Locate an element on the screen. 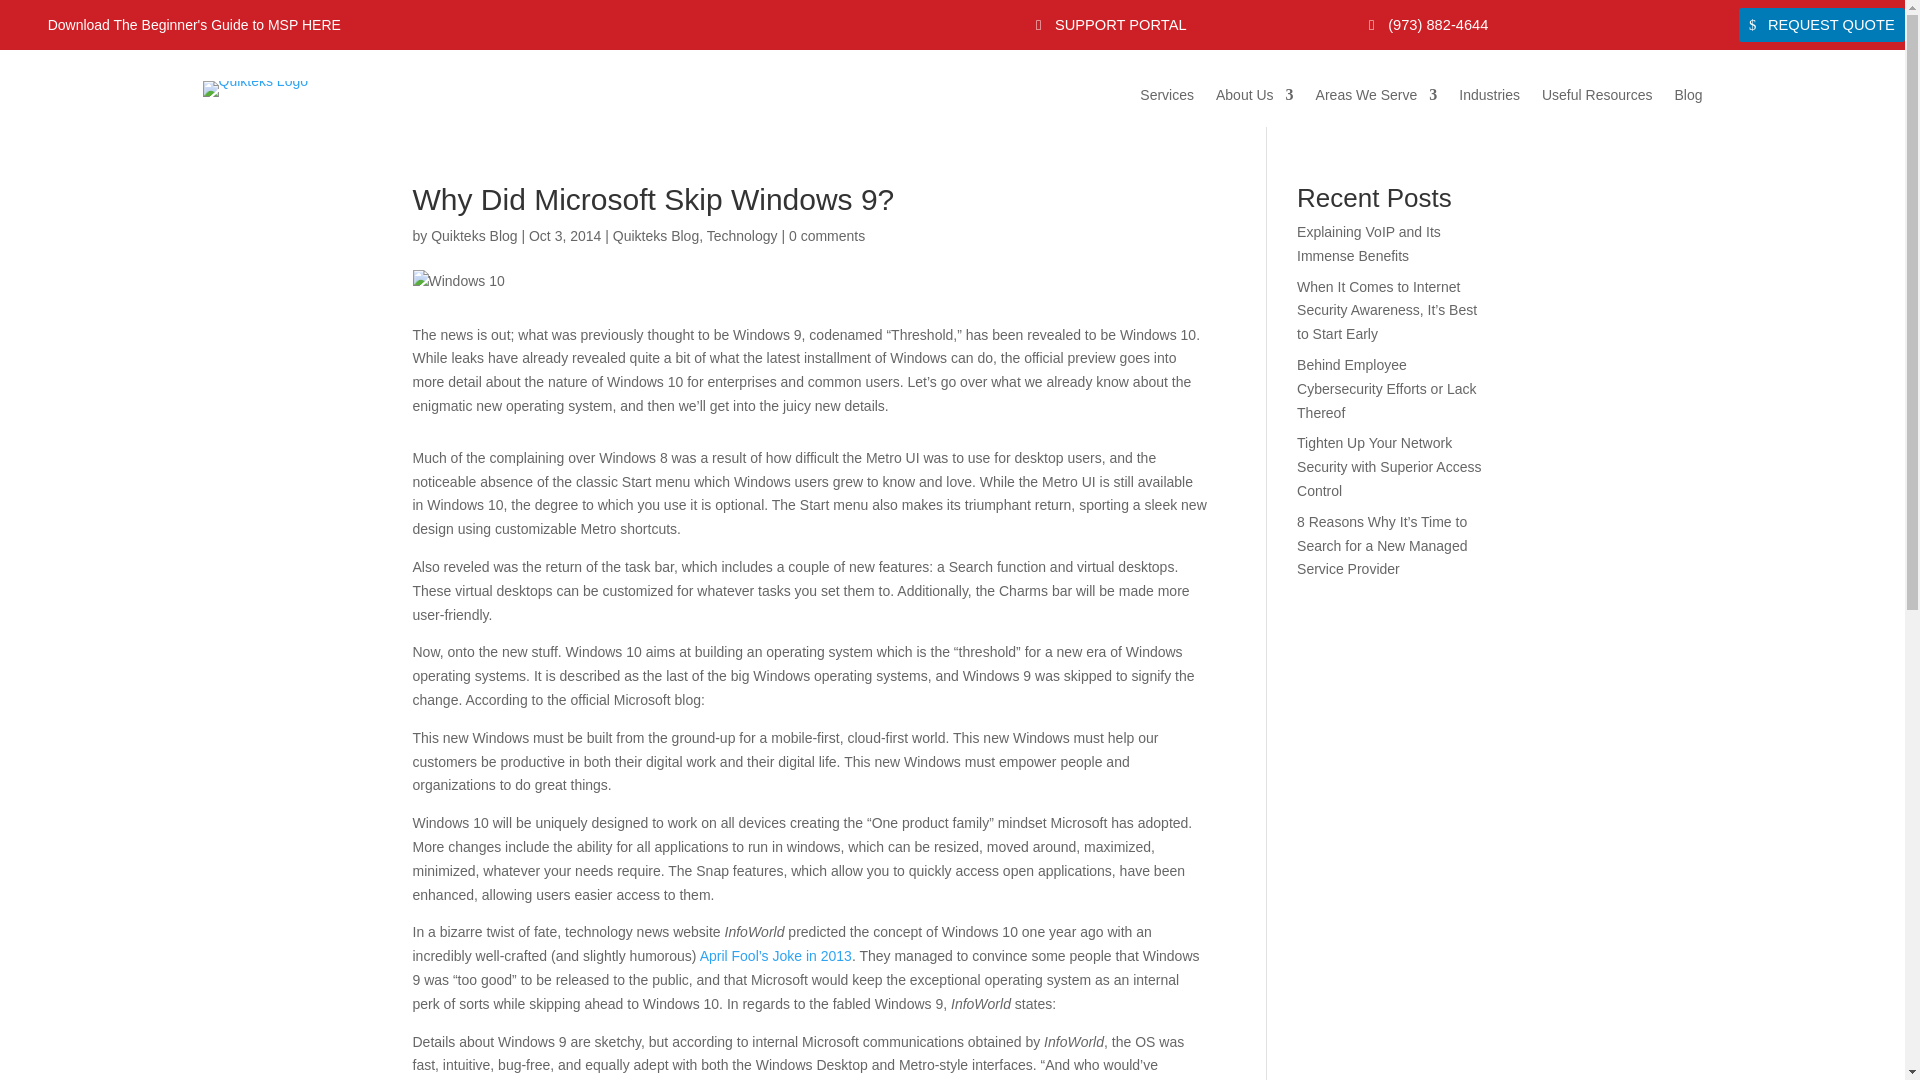 The width and height of the screenshot is (1920, 1080). Industries is located at coordinates (1490, 102).